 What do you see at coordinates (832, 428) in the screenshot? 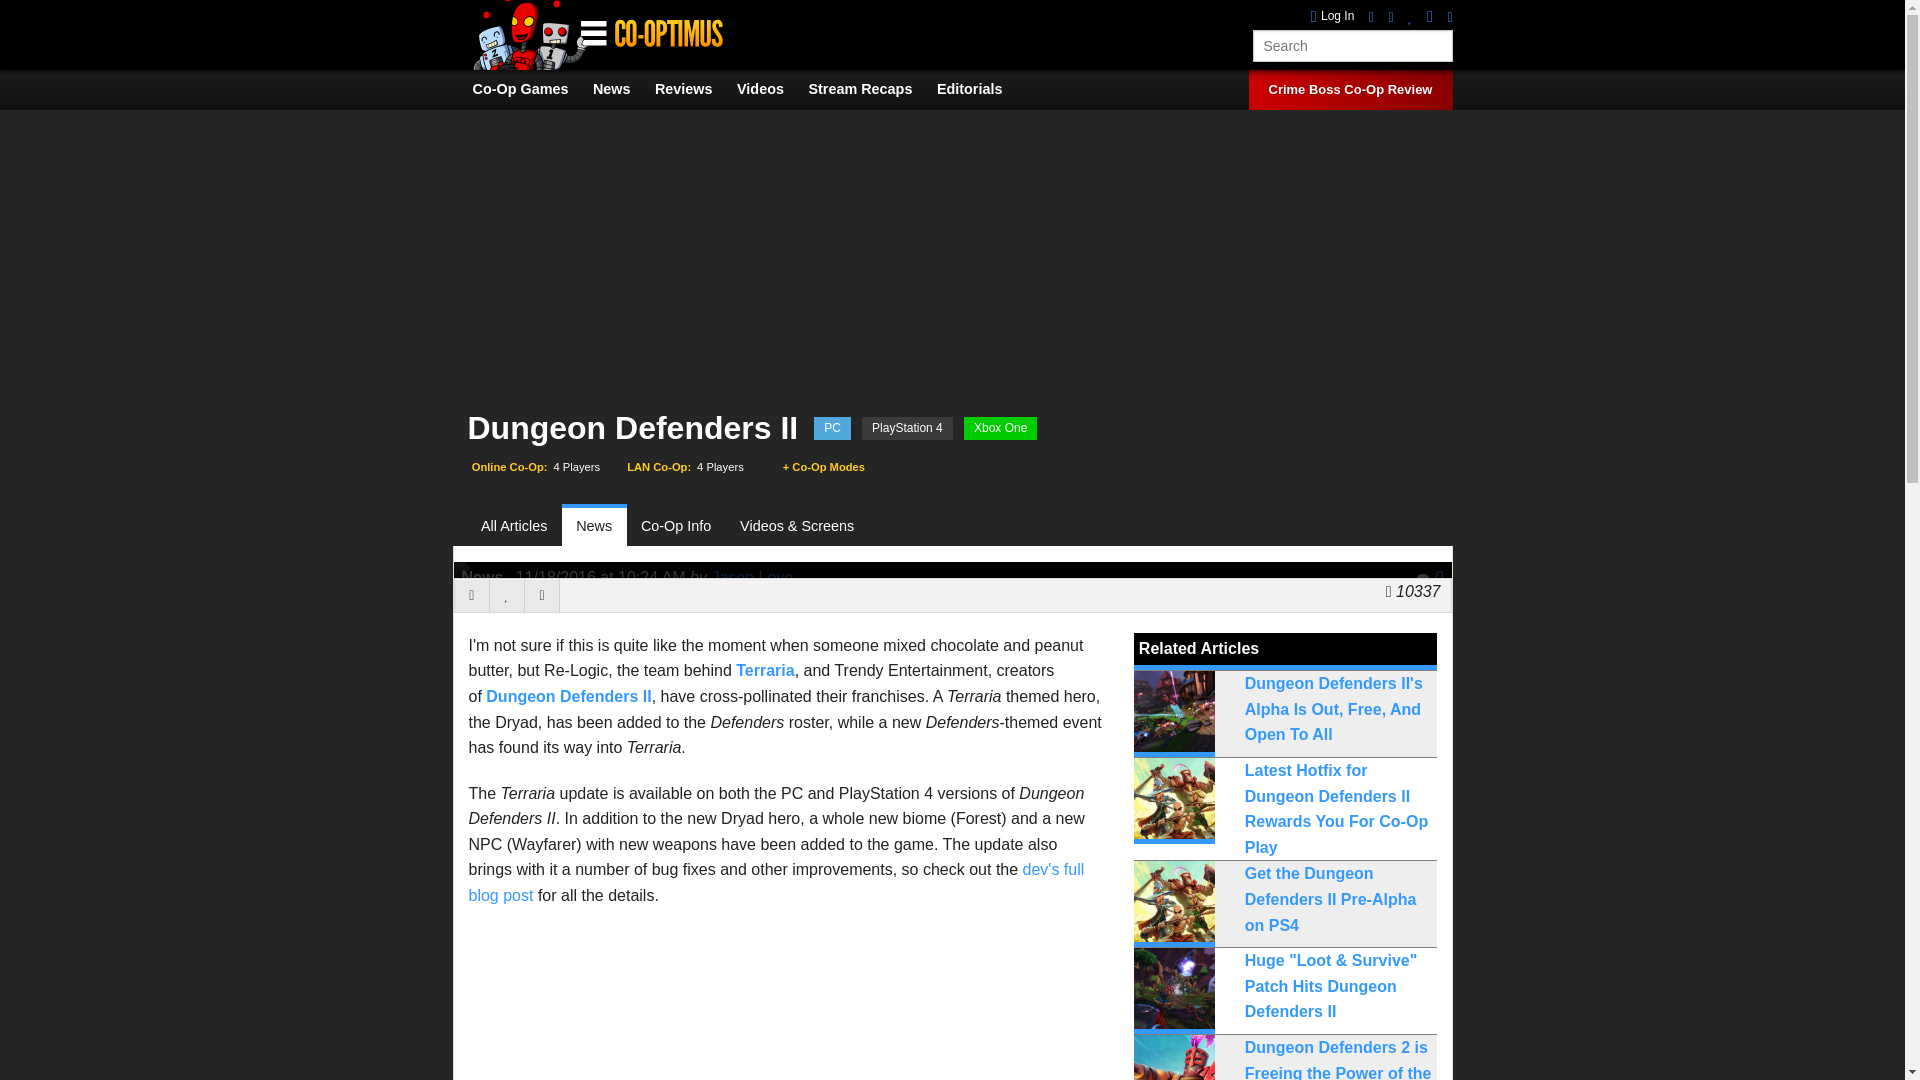
I see `PC` at bounding box center [832, 428].